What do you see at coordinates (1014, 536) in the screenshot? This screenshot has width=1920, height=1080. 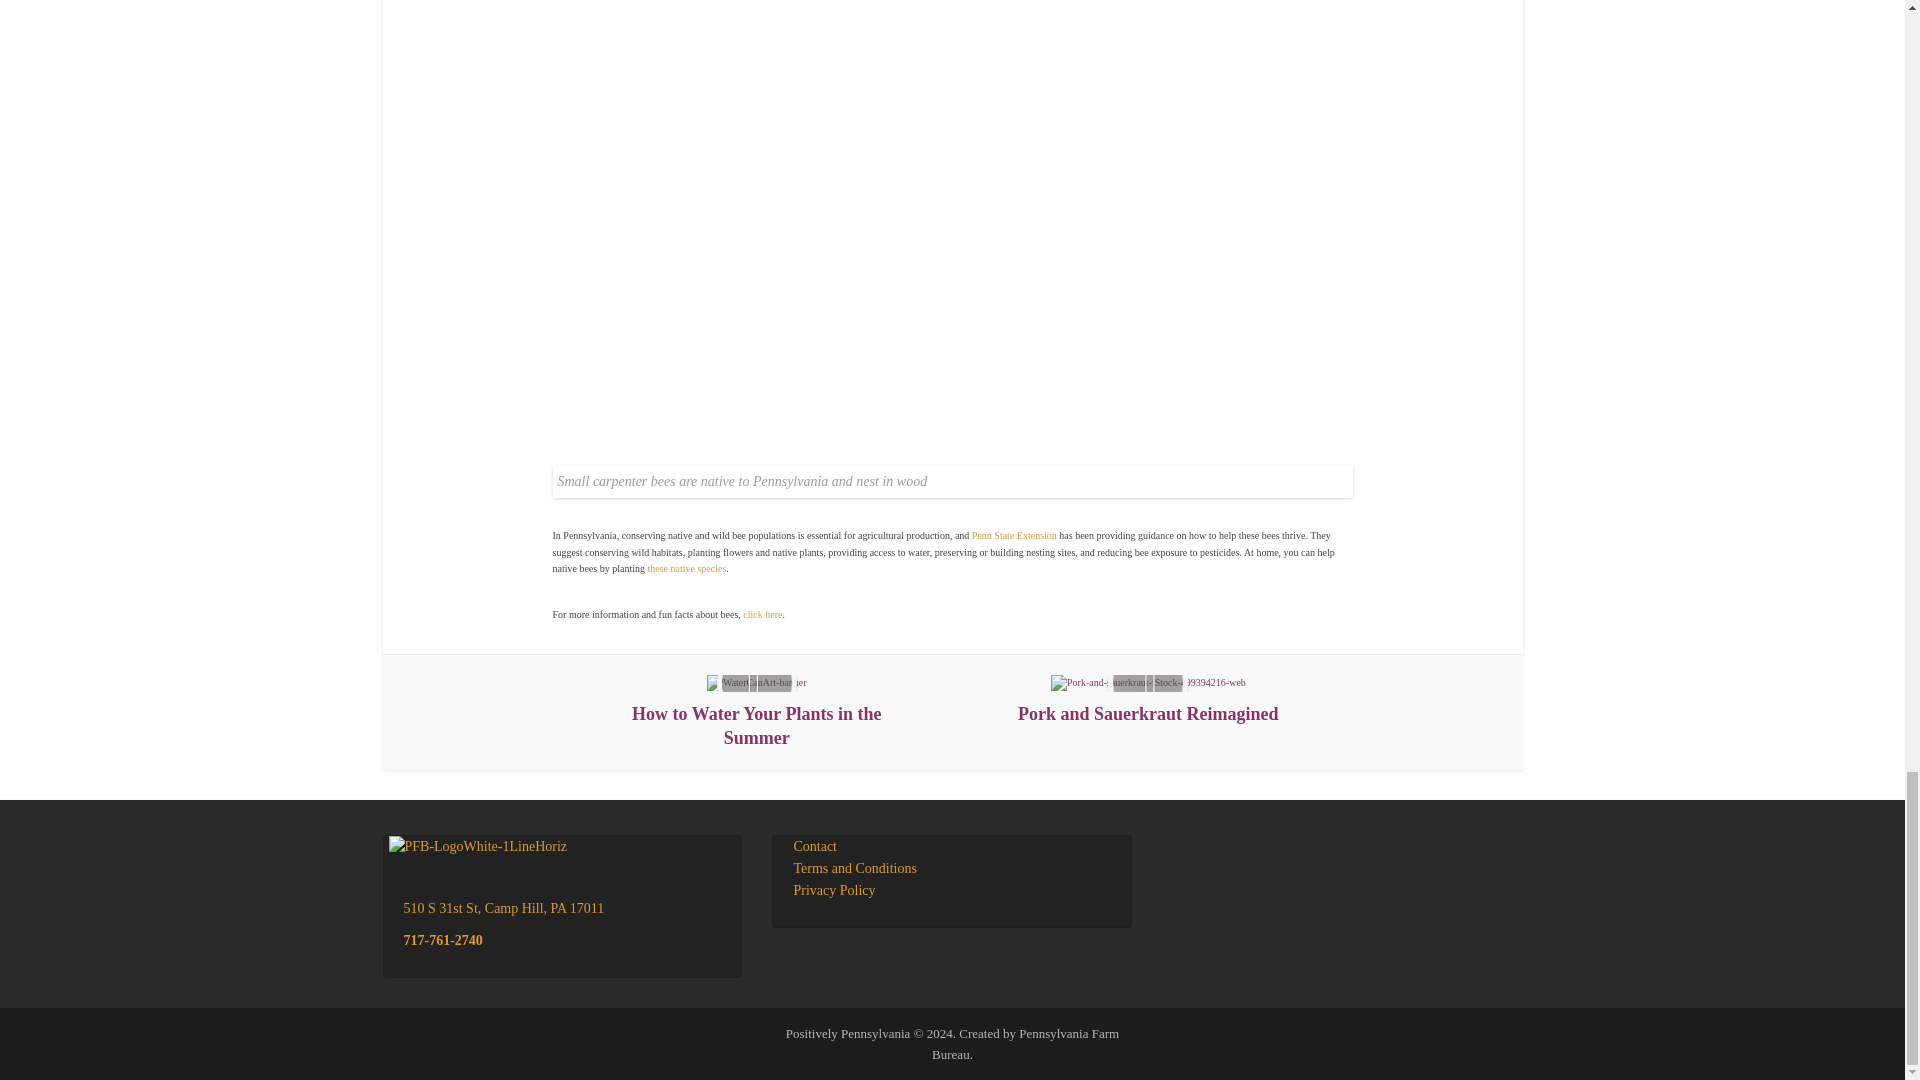 I see `Penn State Extension` at bounding box center [1014, 536].